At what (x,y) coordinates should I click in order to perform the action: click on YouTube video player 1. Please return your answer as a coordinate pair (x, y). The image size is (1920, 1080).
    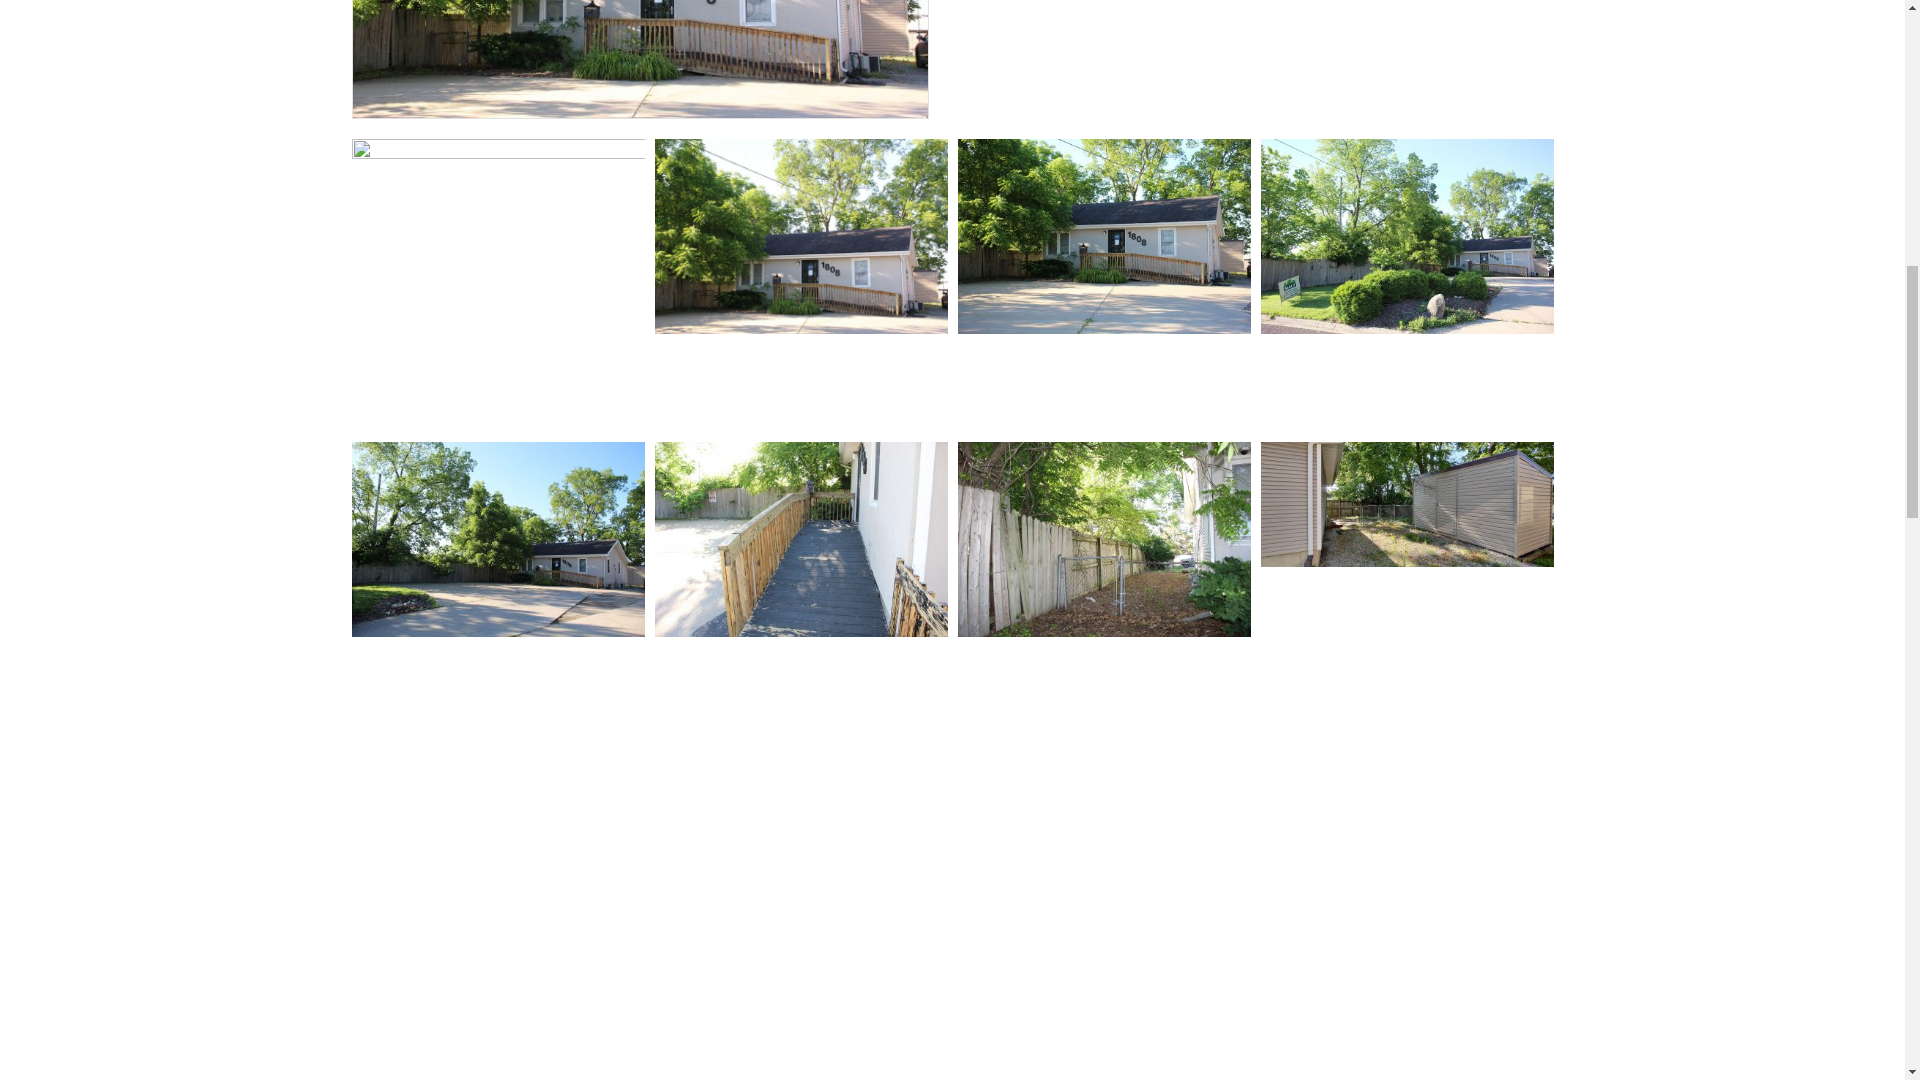
    Looking at the image, I should click on (1263, 40).